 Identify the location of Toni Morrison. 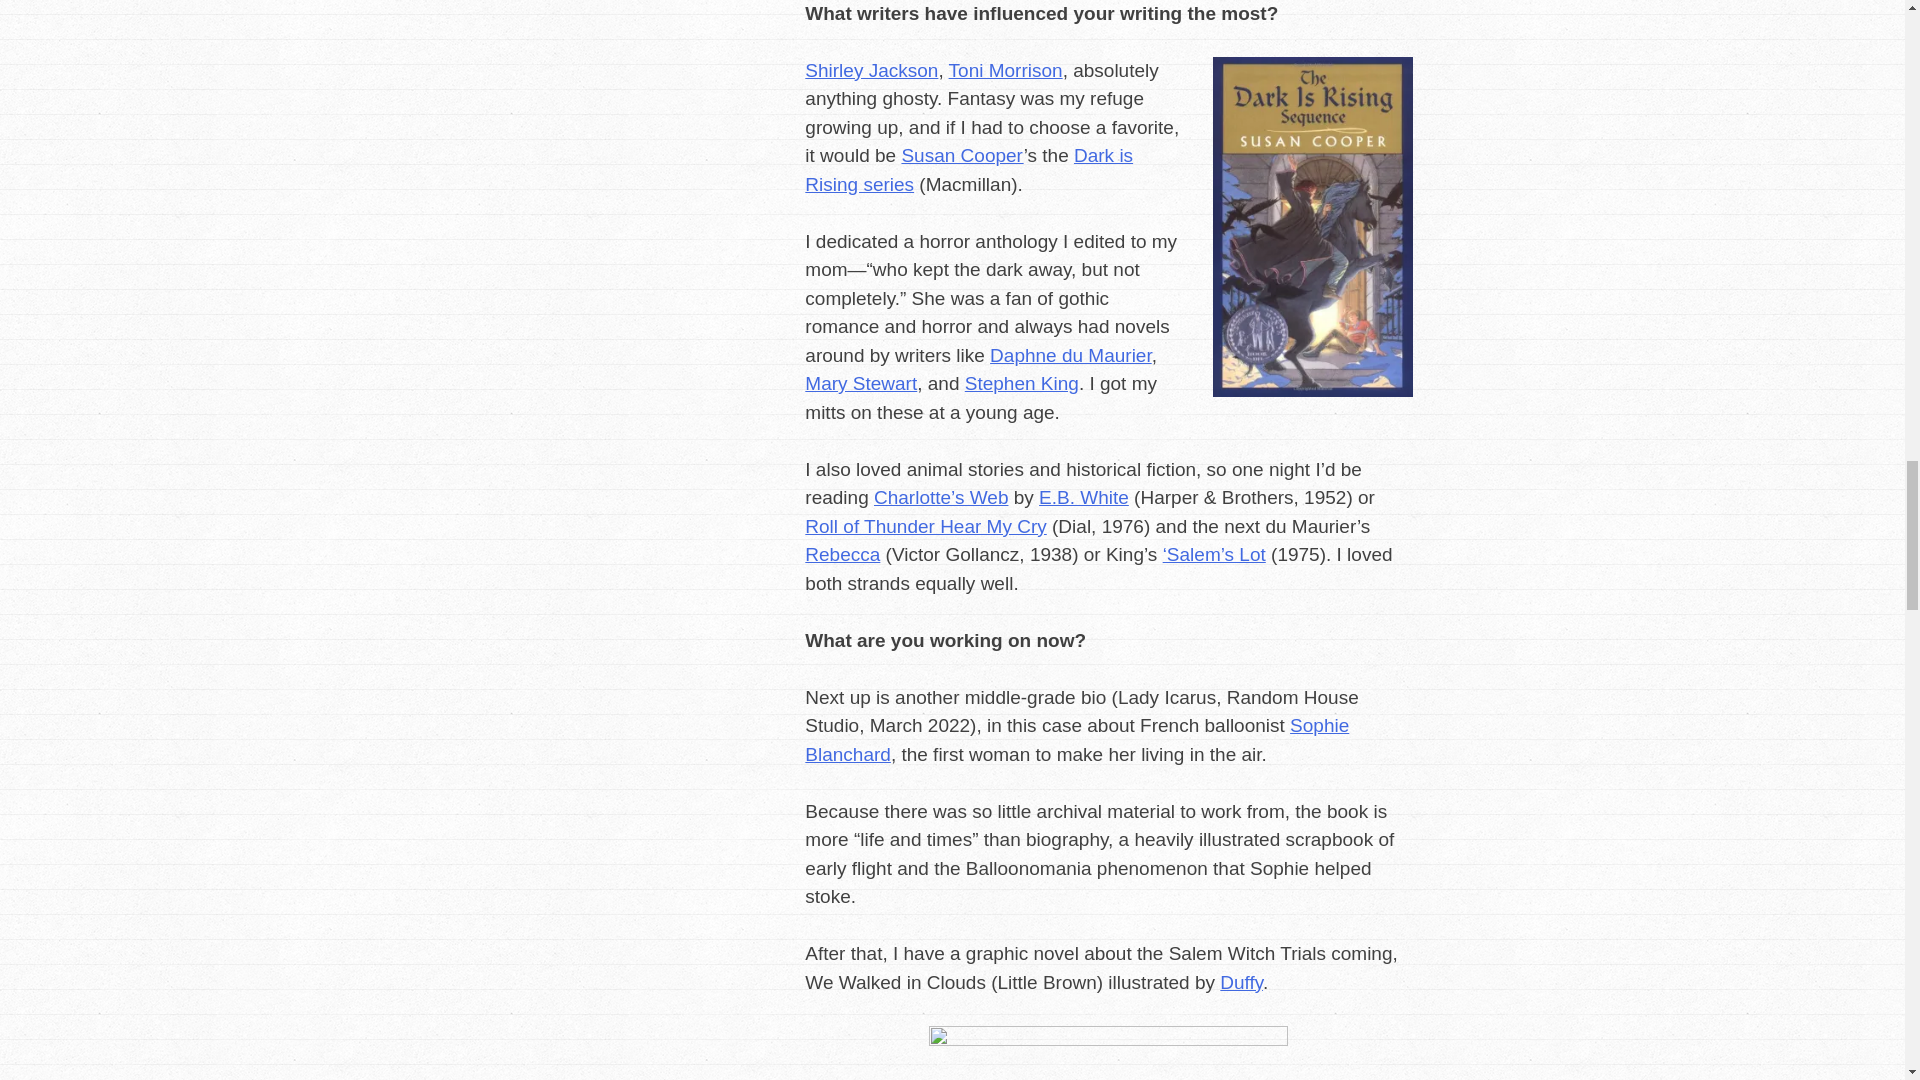
(1006, 70).